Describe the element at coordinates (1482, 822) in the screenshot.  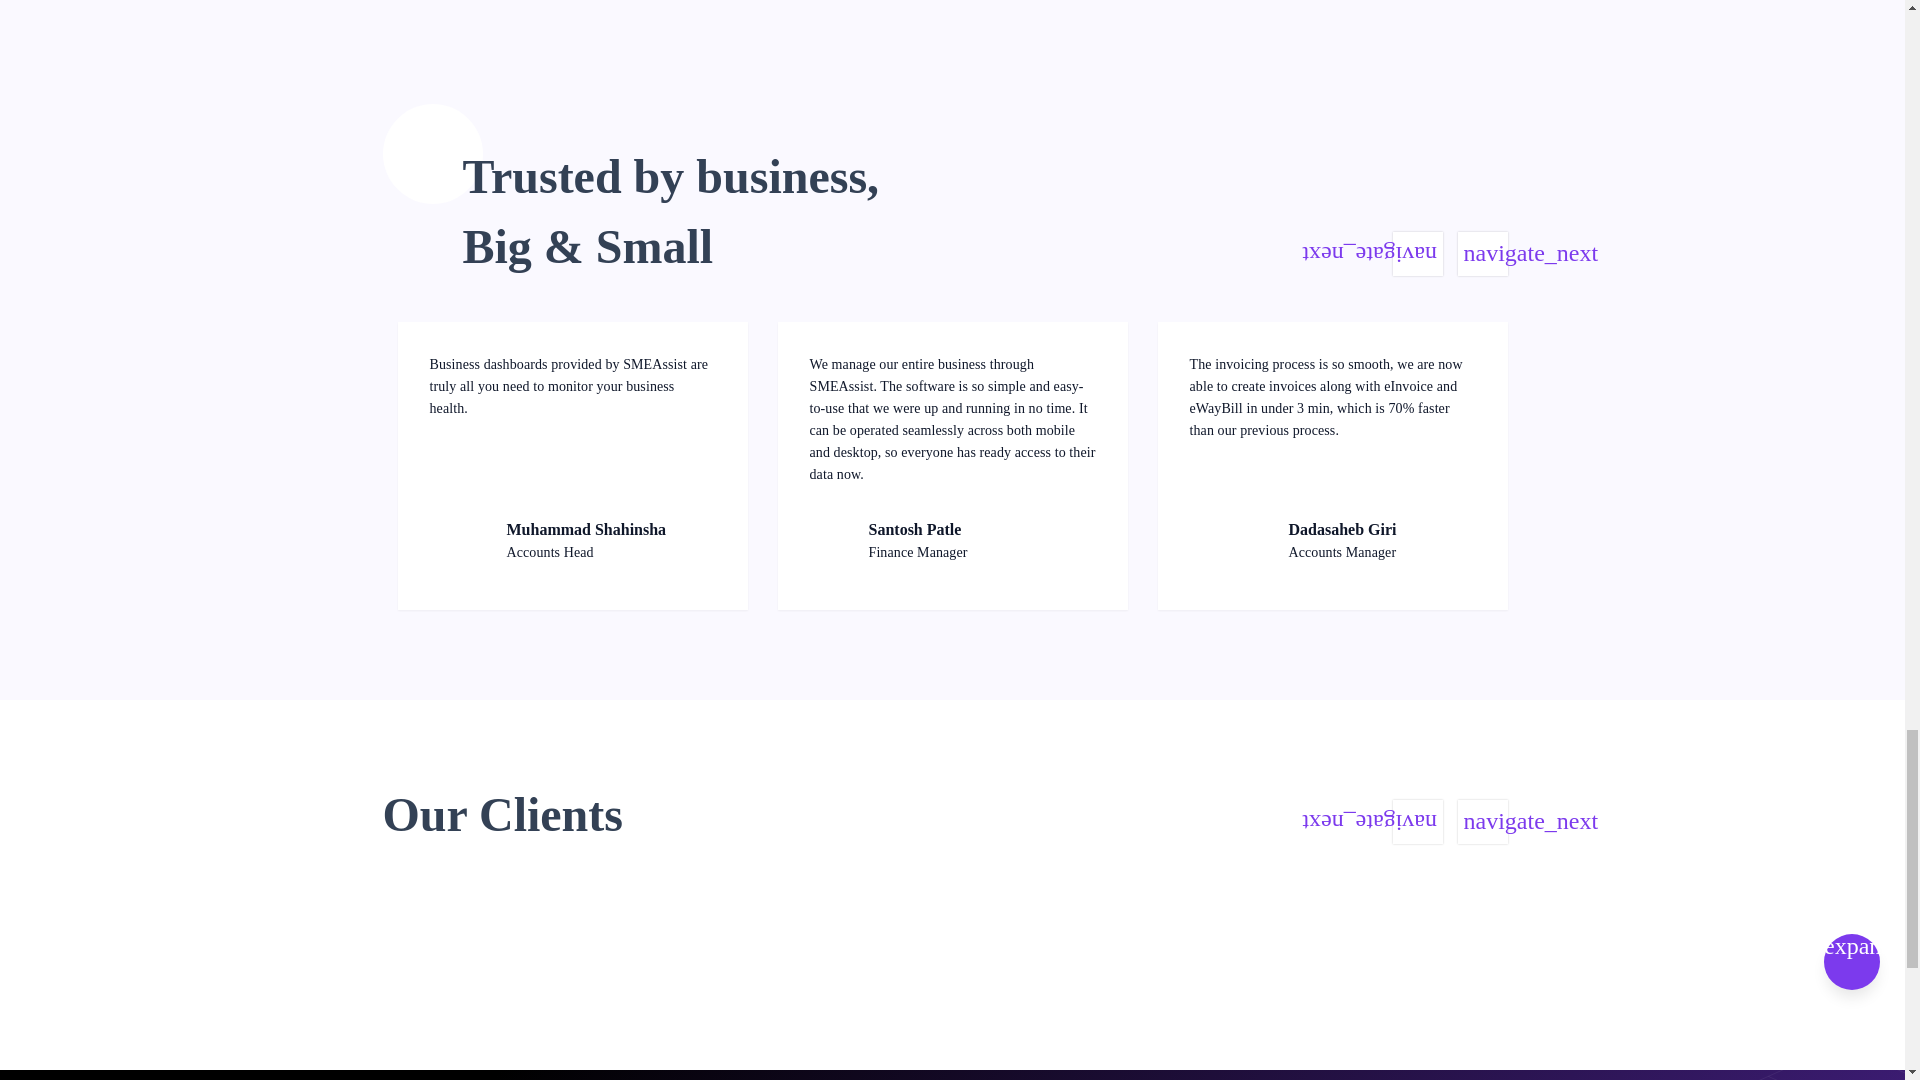
I see `Next` at that location.